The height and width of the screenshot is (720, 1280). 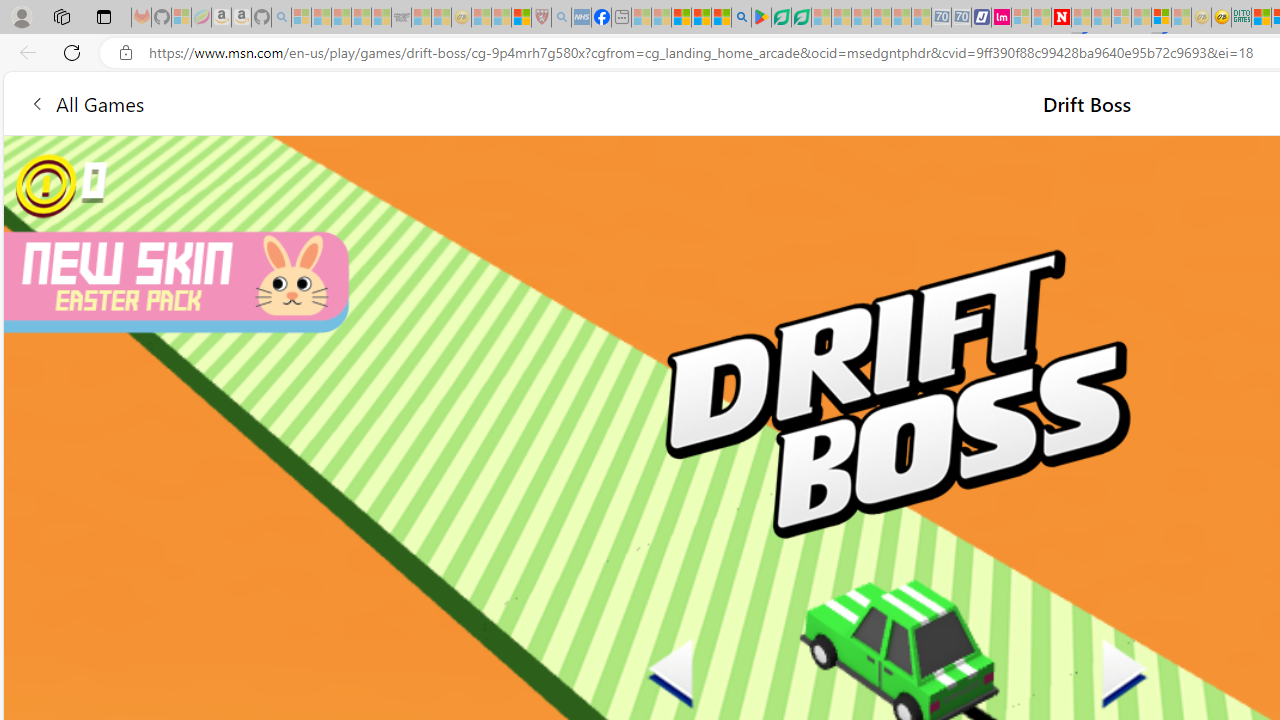 I want to click on Bluey: Let's Play! - Apps on Google Play, so click(x=760, y=18).